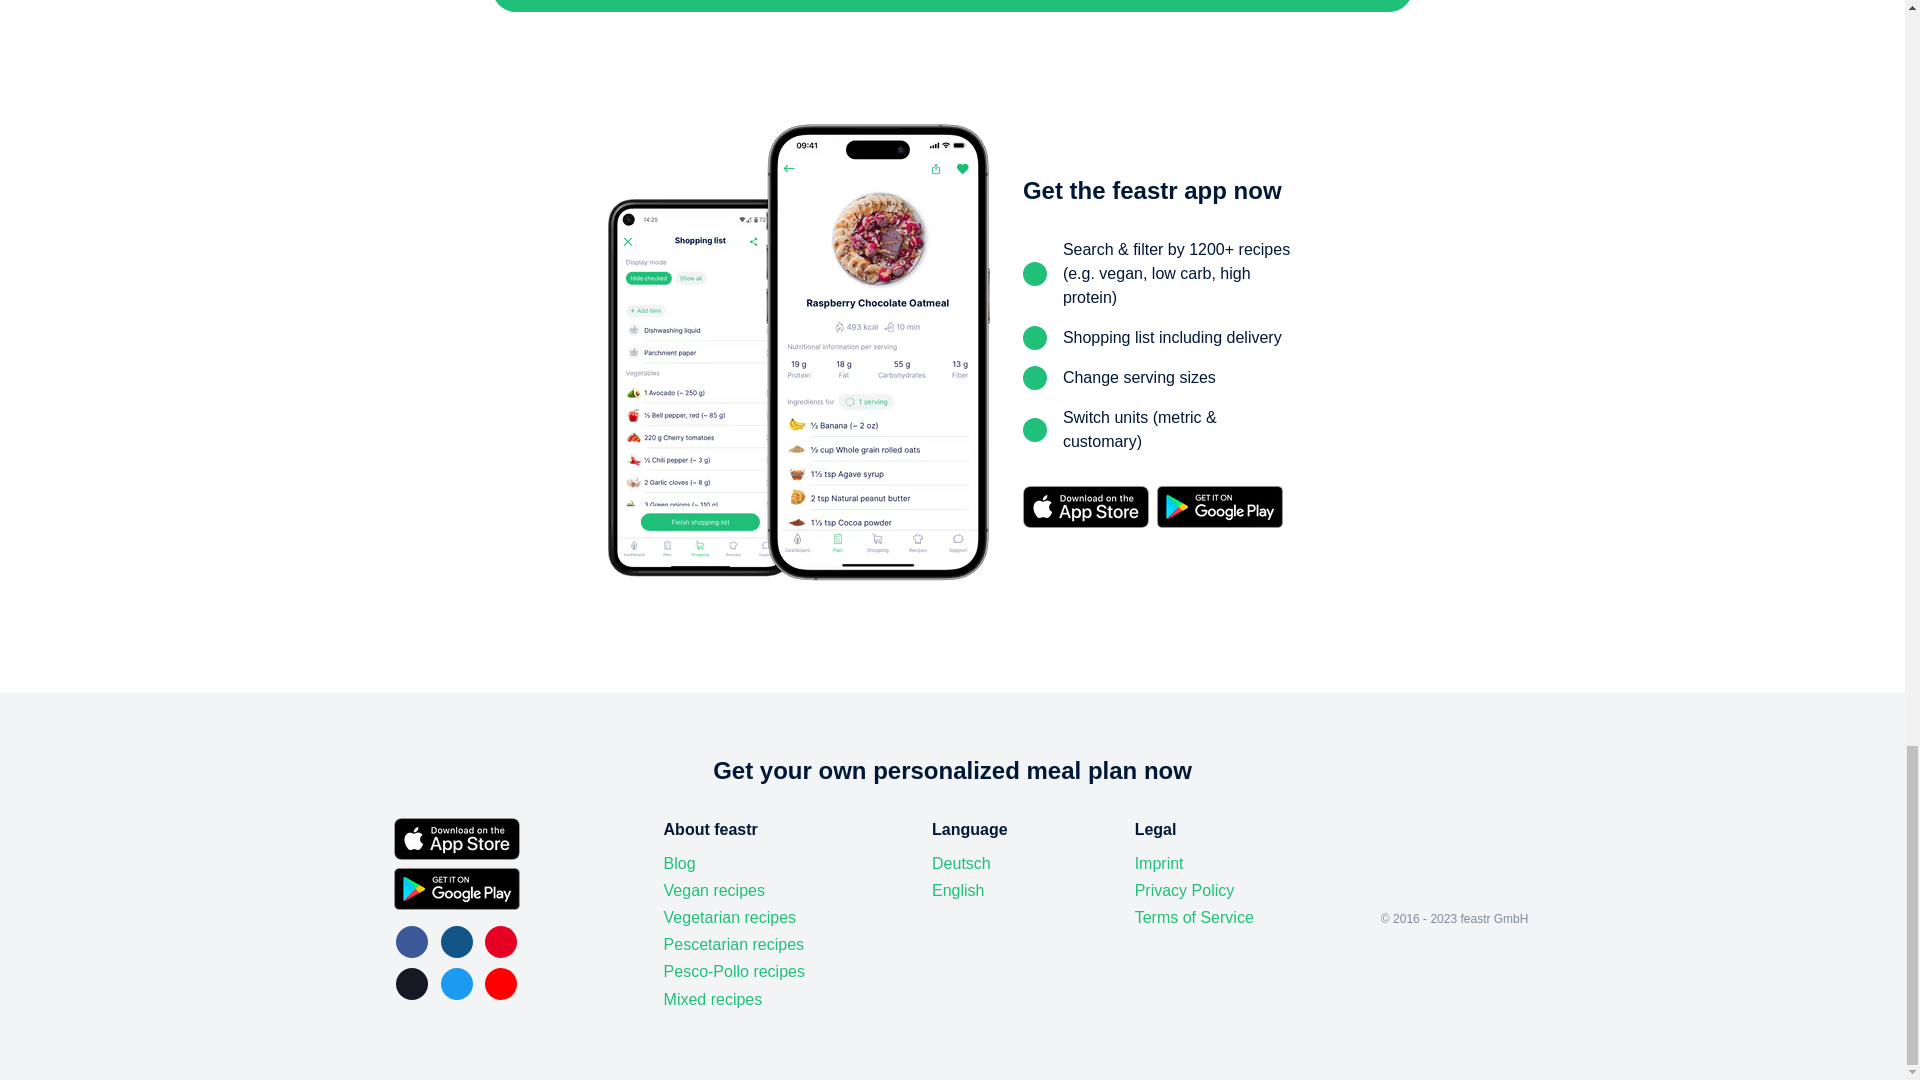  I want to click on Vegan recipes, so click(714, 890).